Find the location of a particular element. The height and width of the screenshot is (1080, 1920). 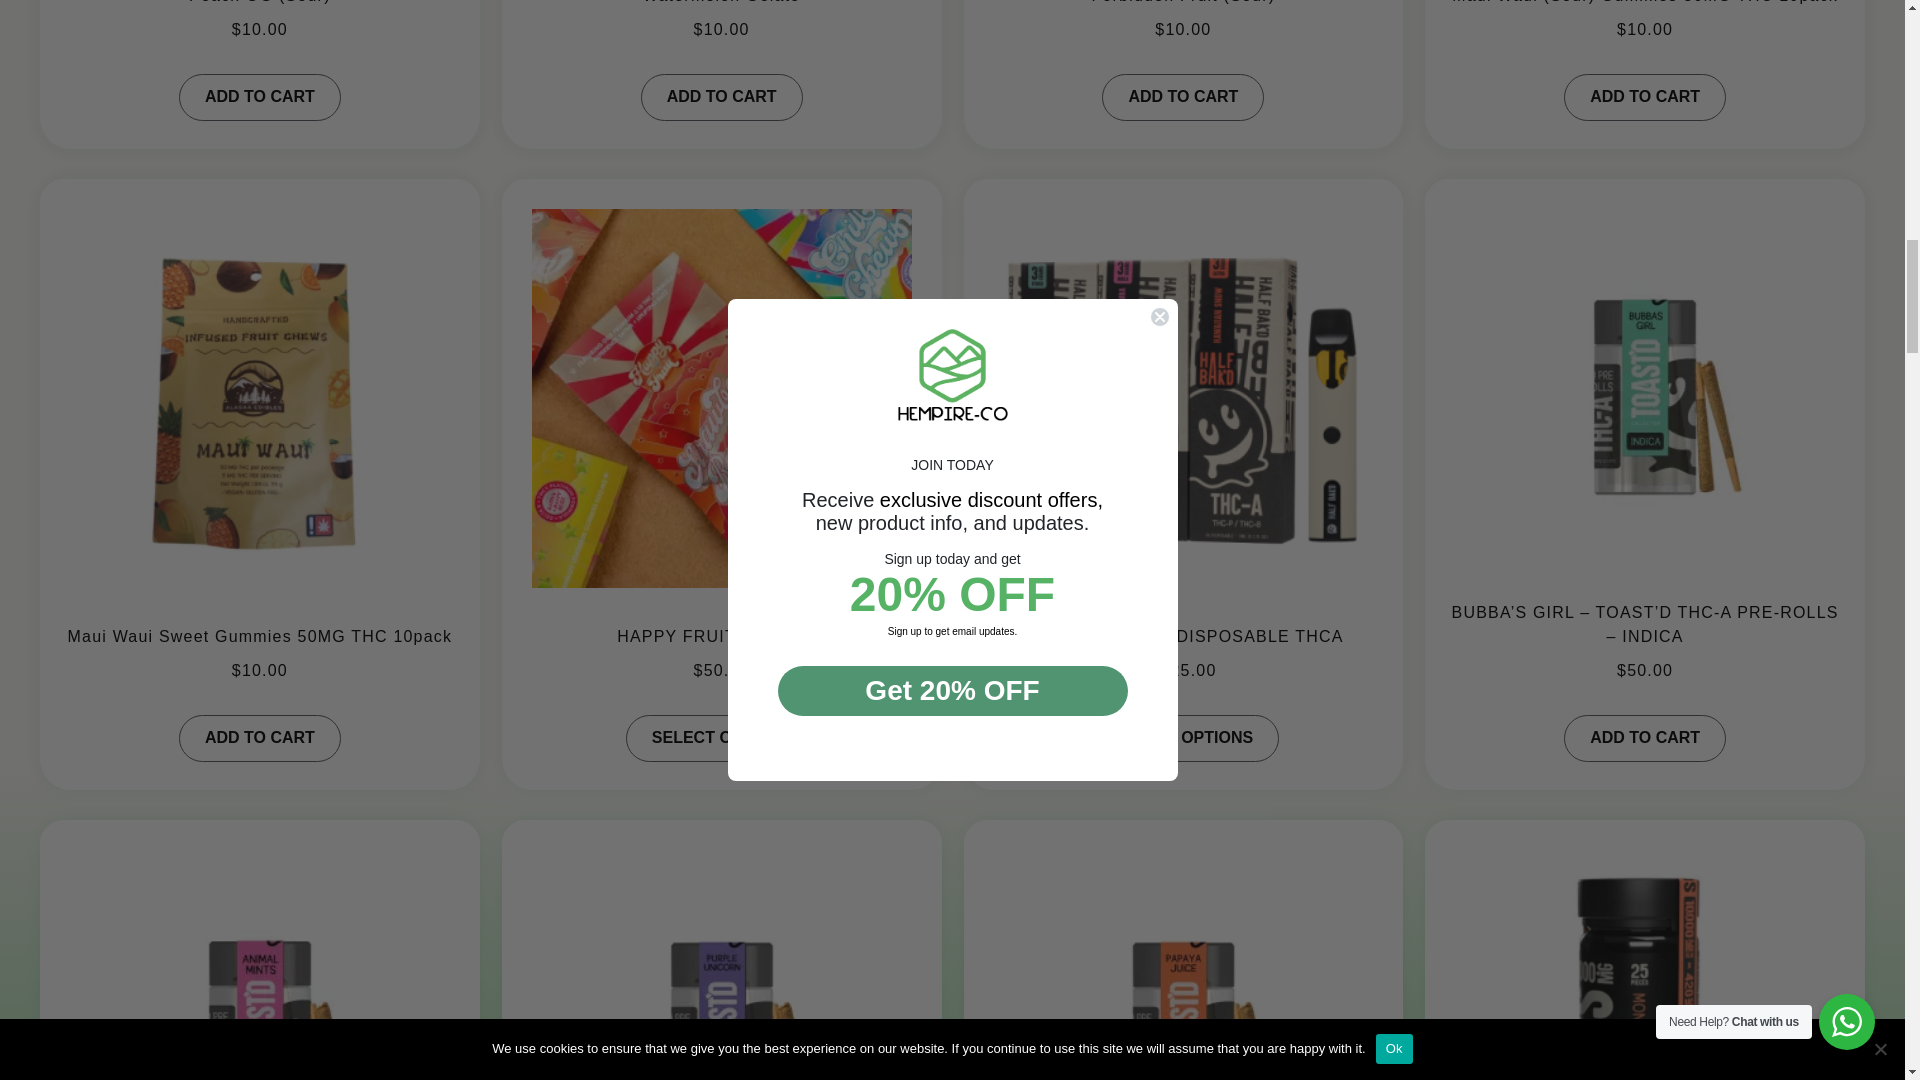

Home 2023 14 is located at coordinates (1644, 384).